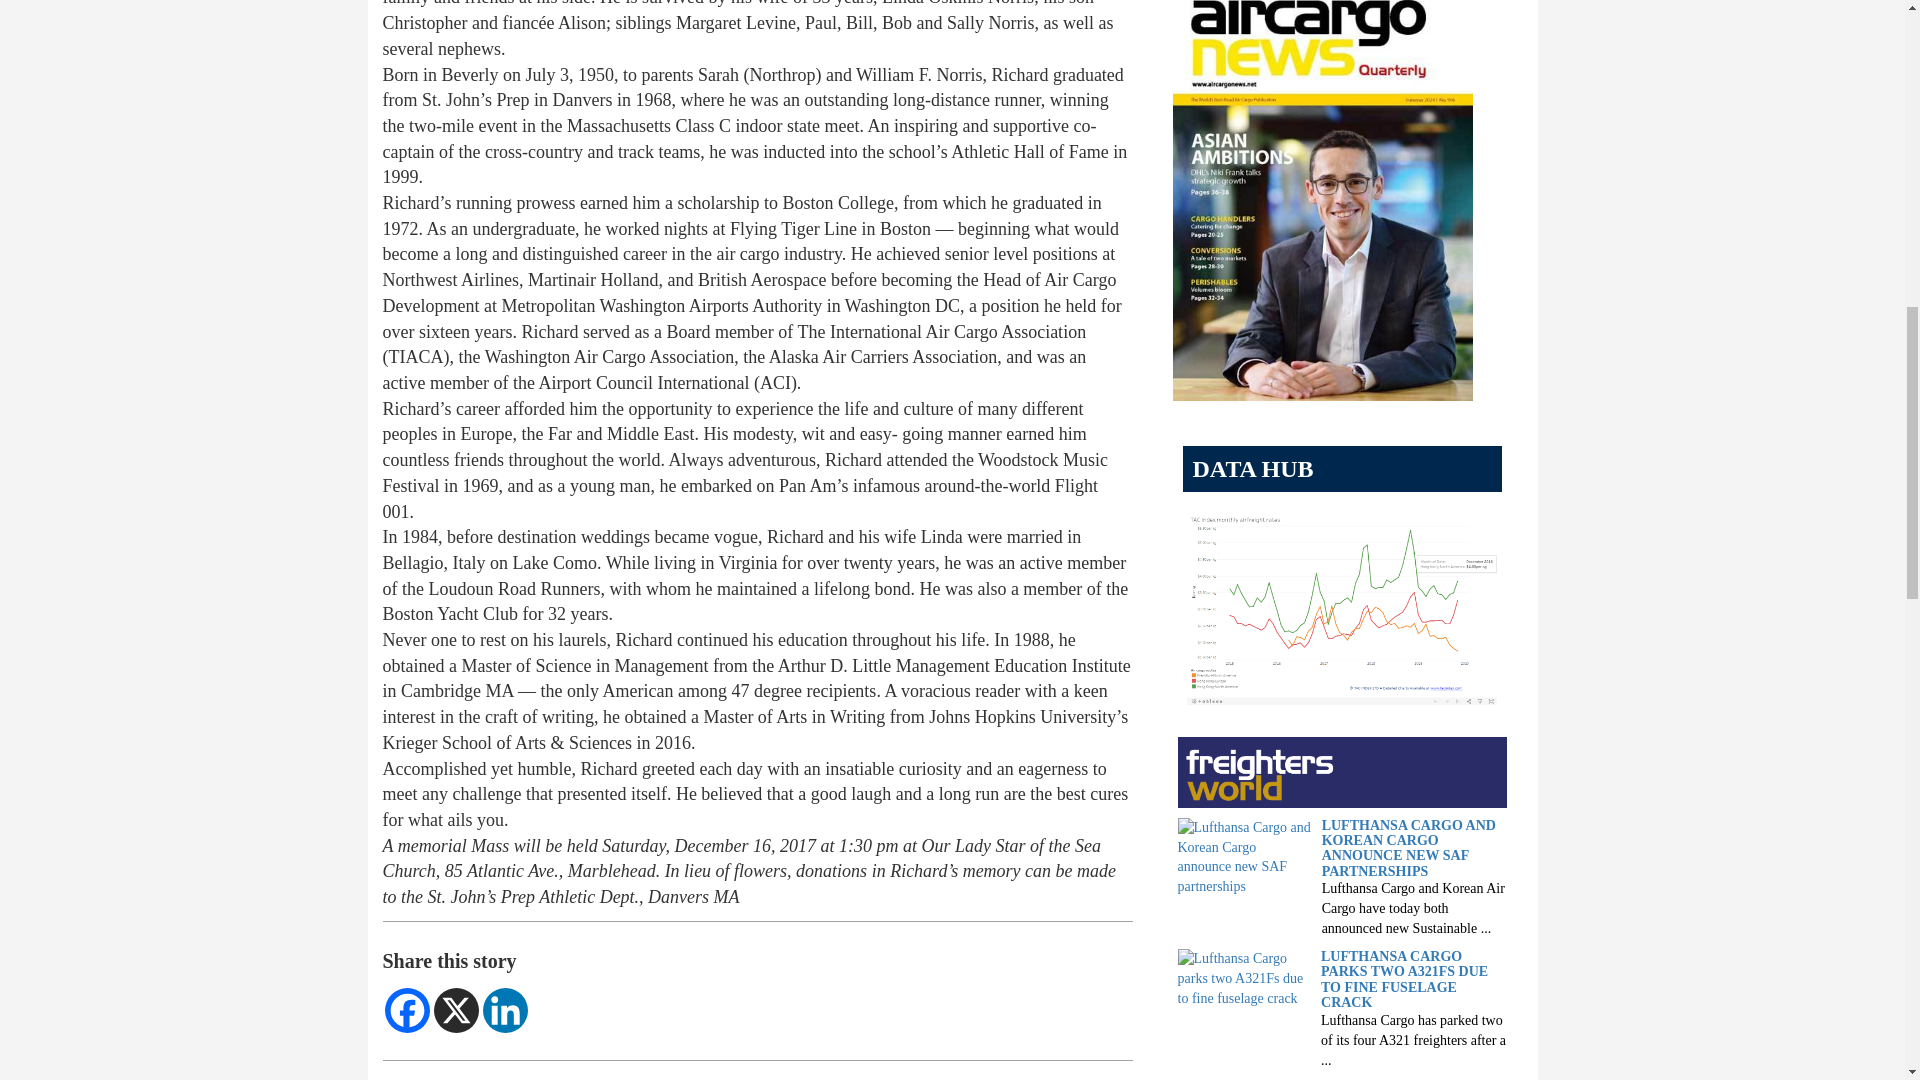 The image size is (1920, 1080). I want to click on Linkedin, so click(504, 1010).